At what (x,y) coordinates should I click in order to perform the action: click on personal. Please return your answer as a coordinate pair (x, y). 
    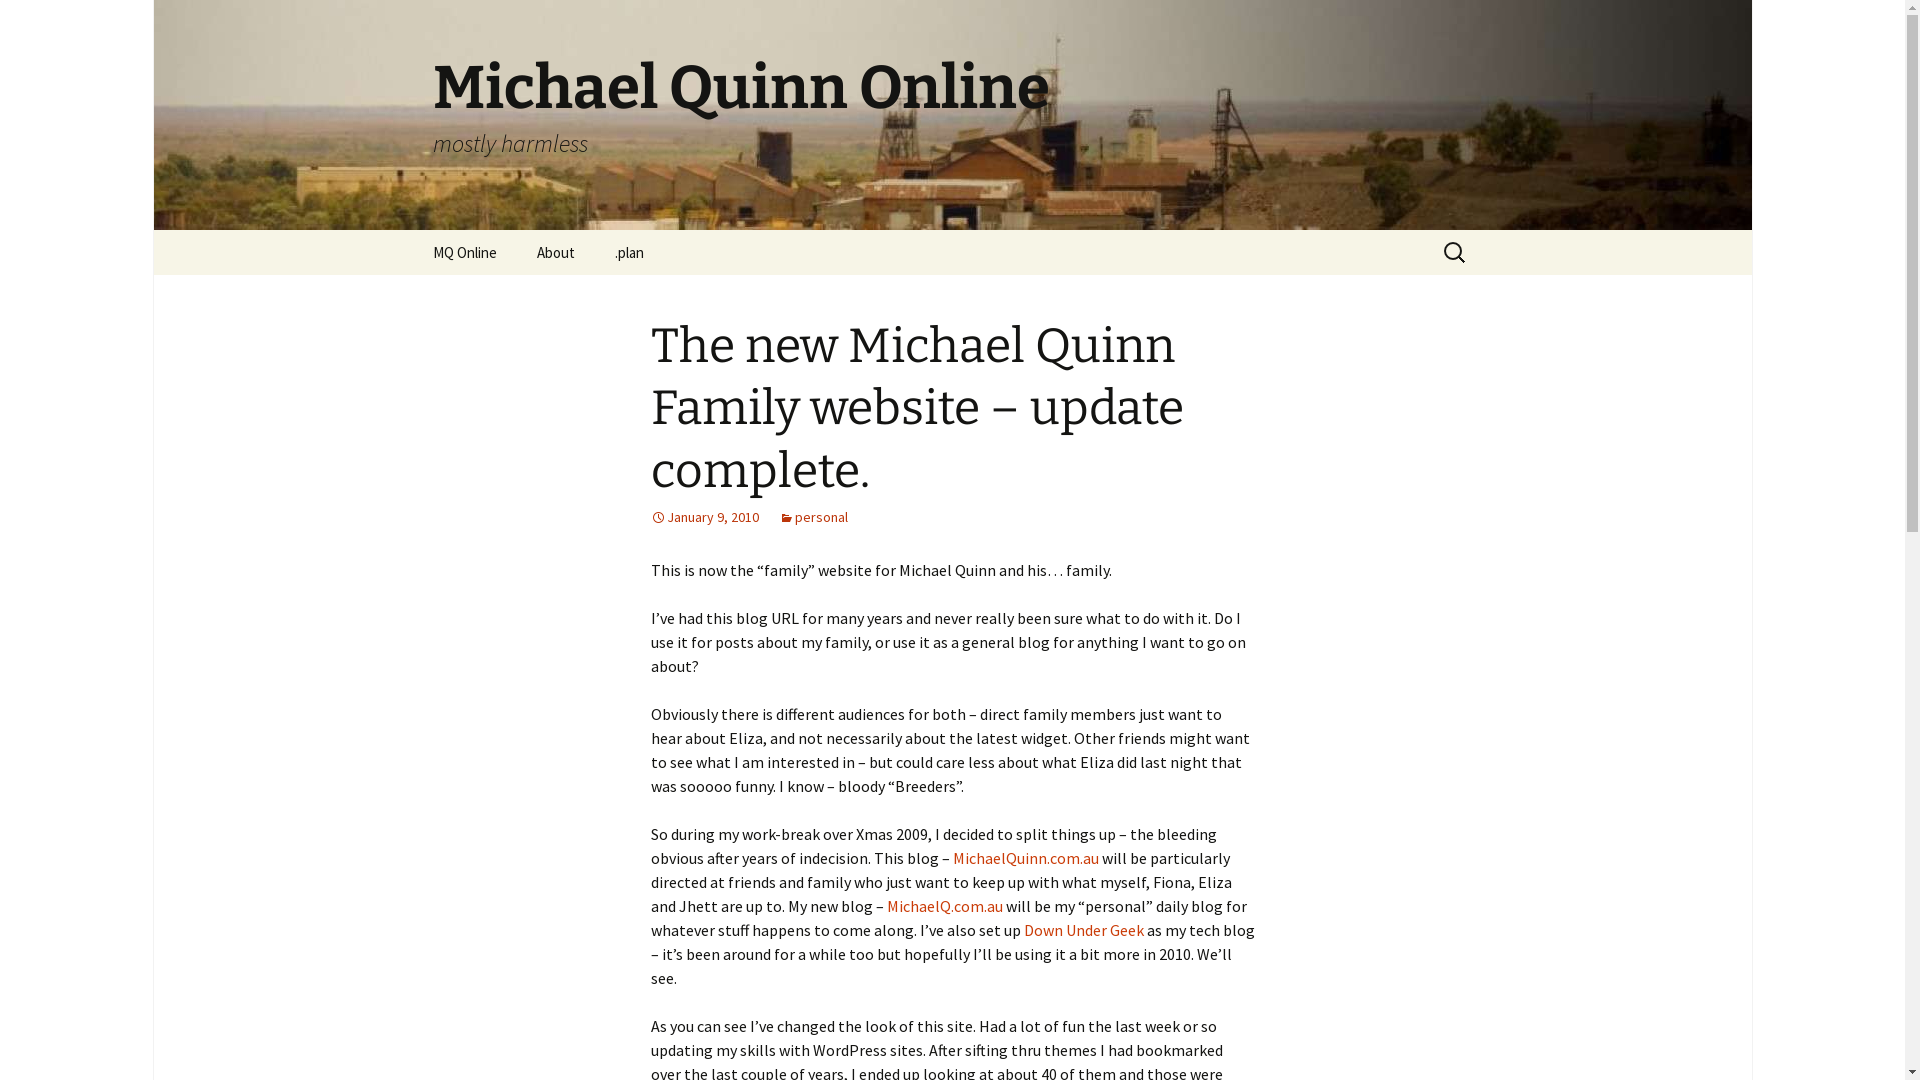
    Looking at the image, I should click on (812, 517).